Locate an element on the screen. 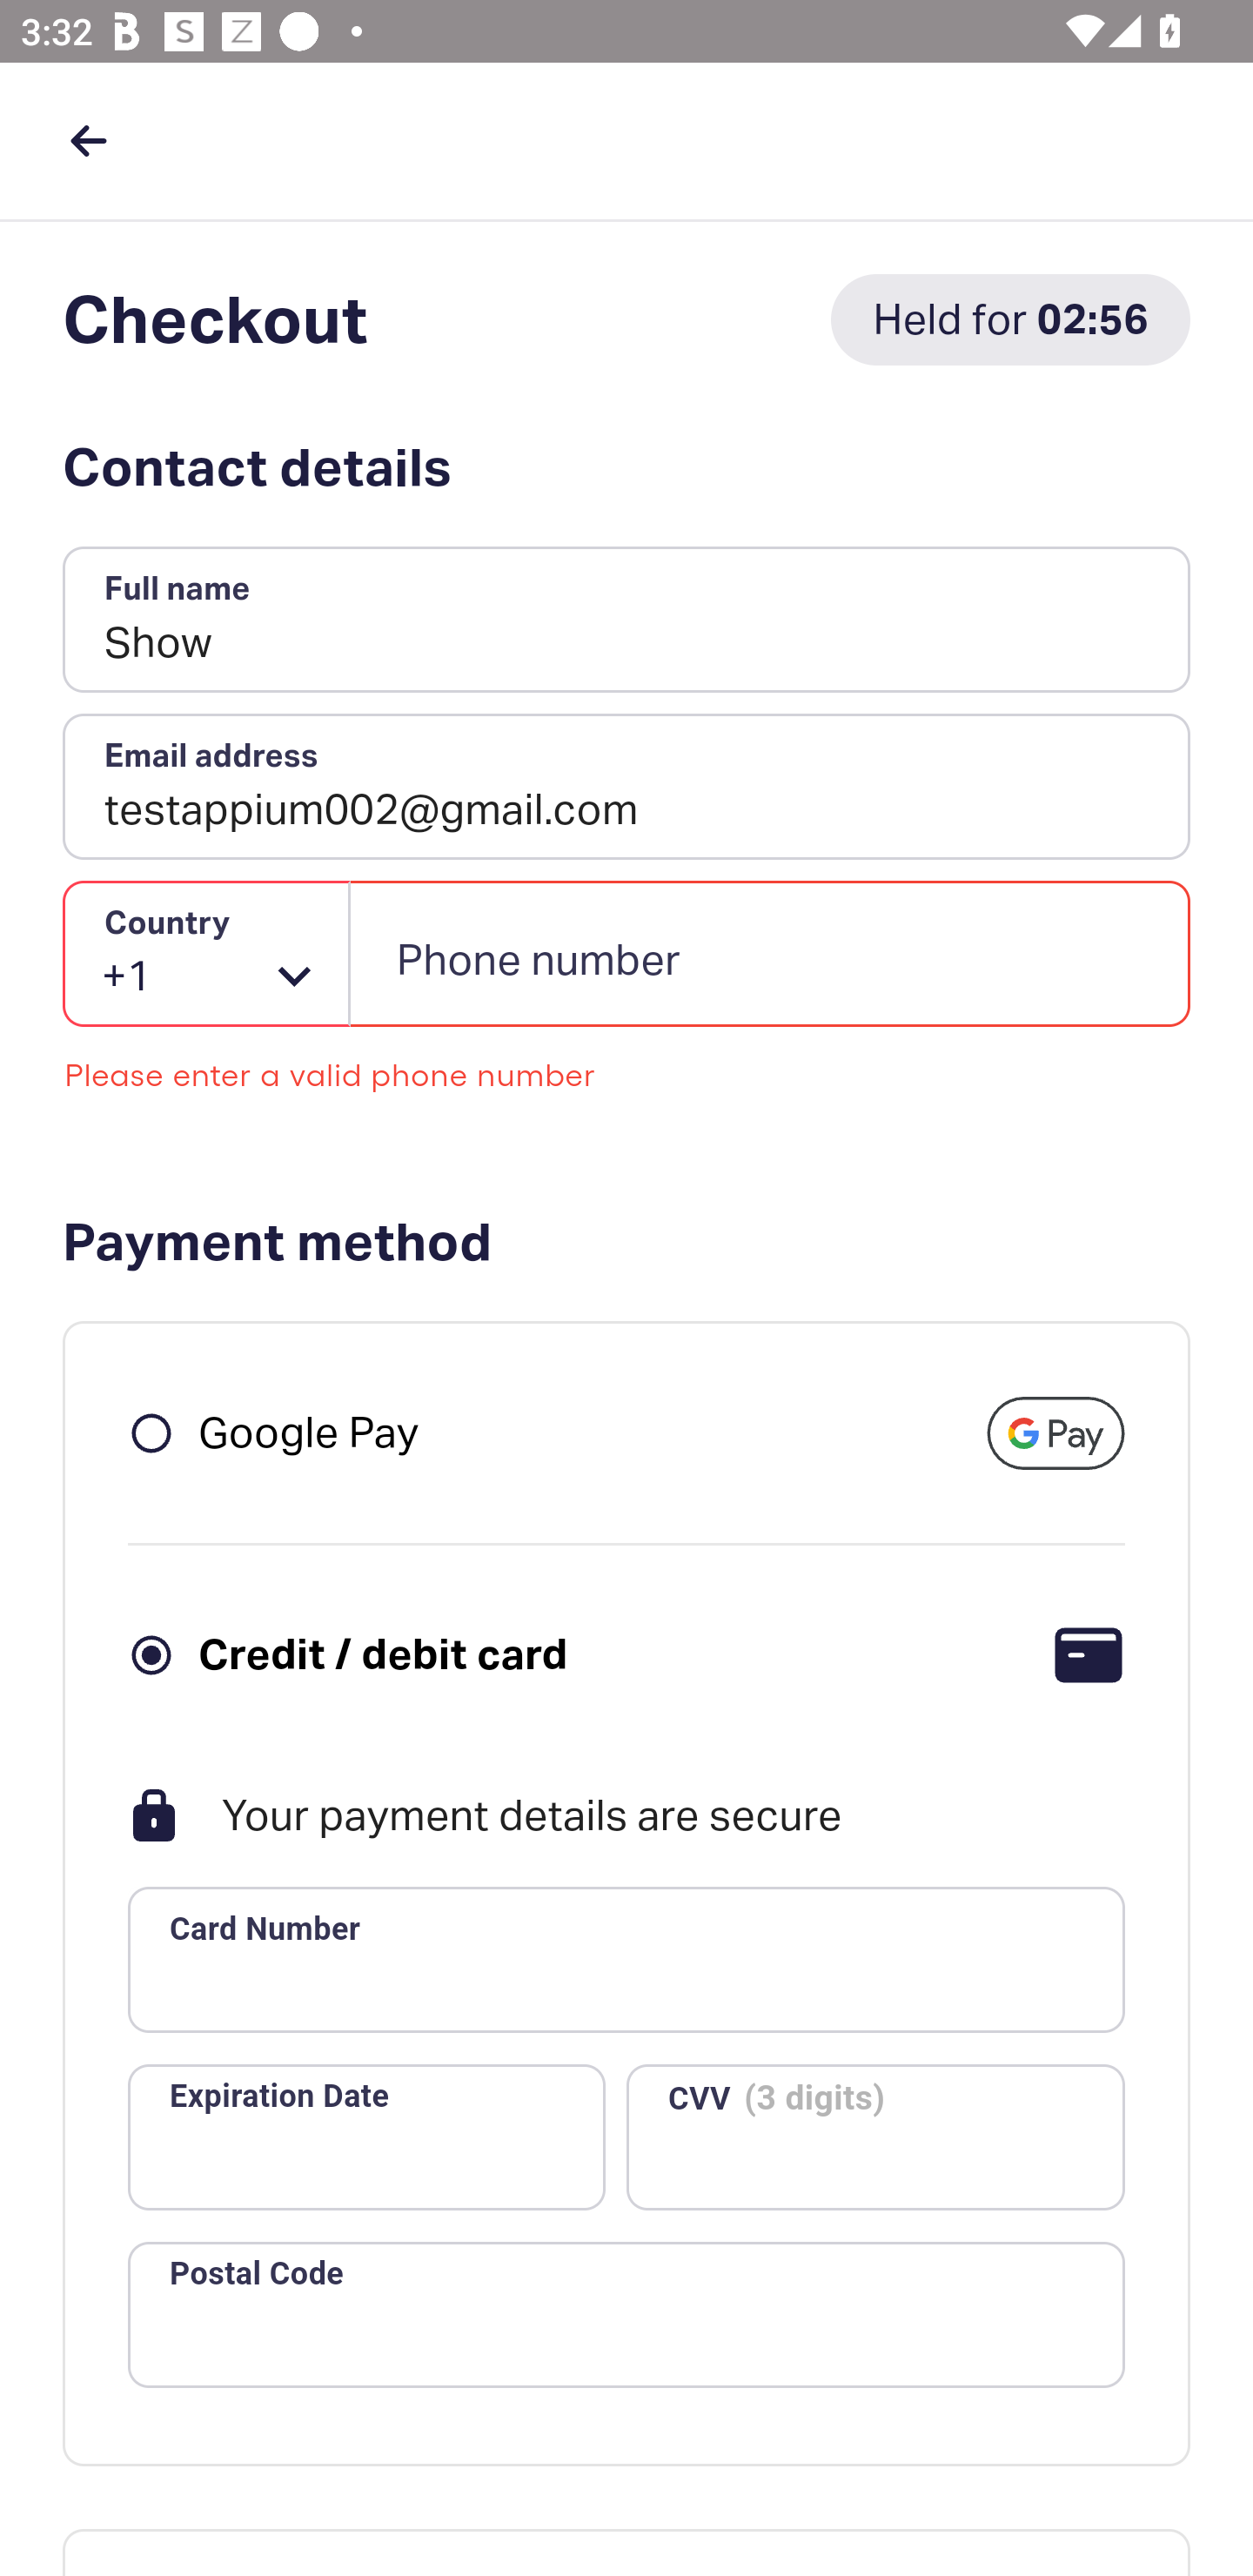 This screenshot has width=1253, height=2576. Postal Code is located at coordinates (626, 2314).